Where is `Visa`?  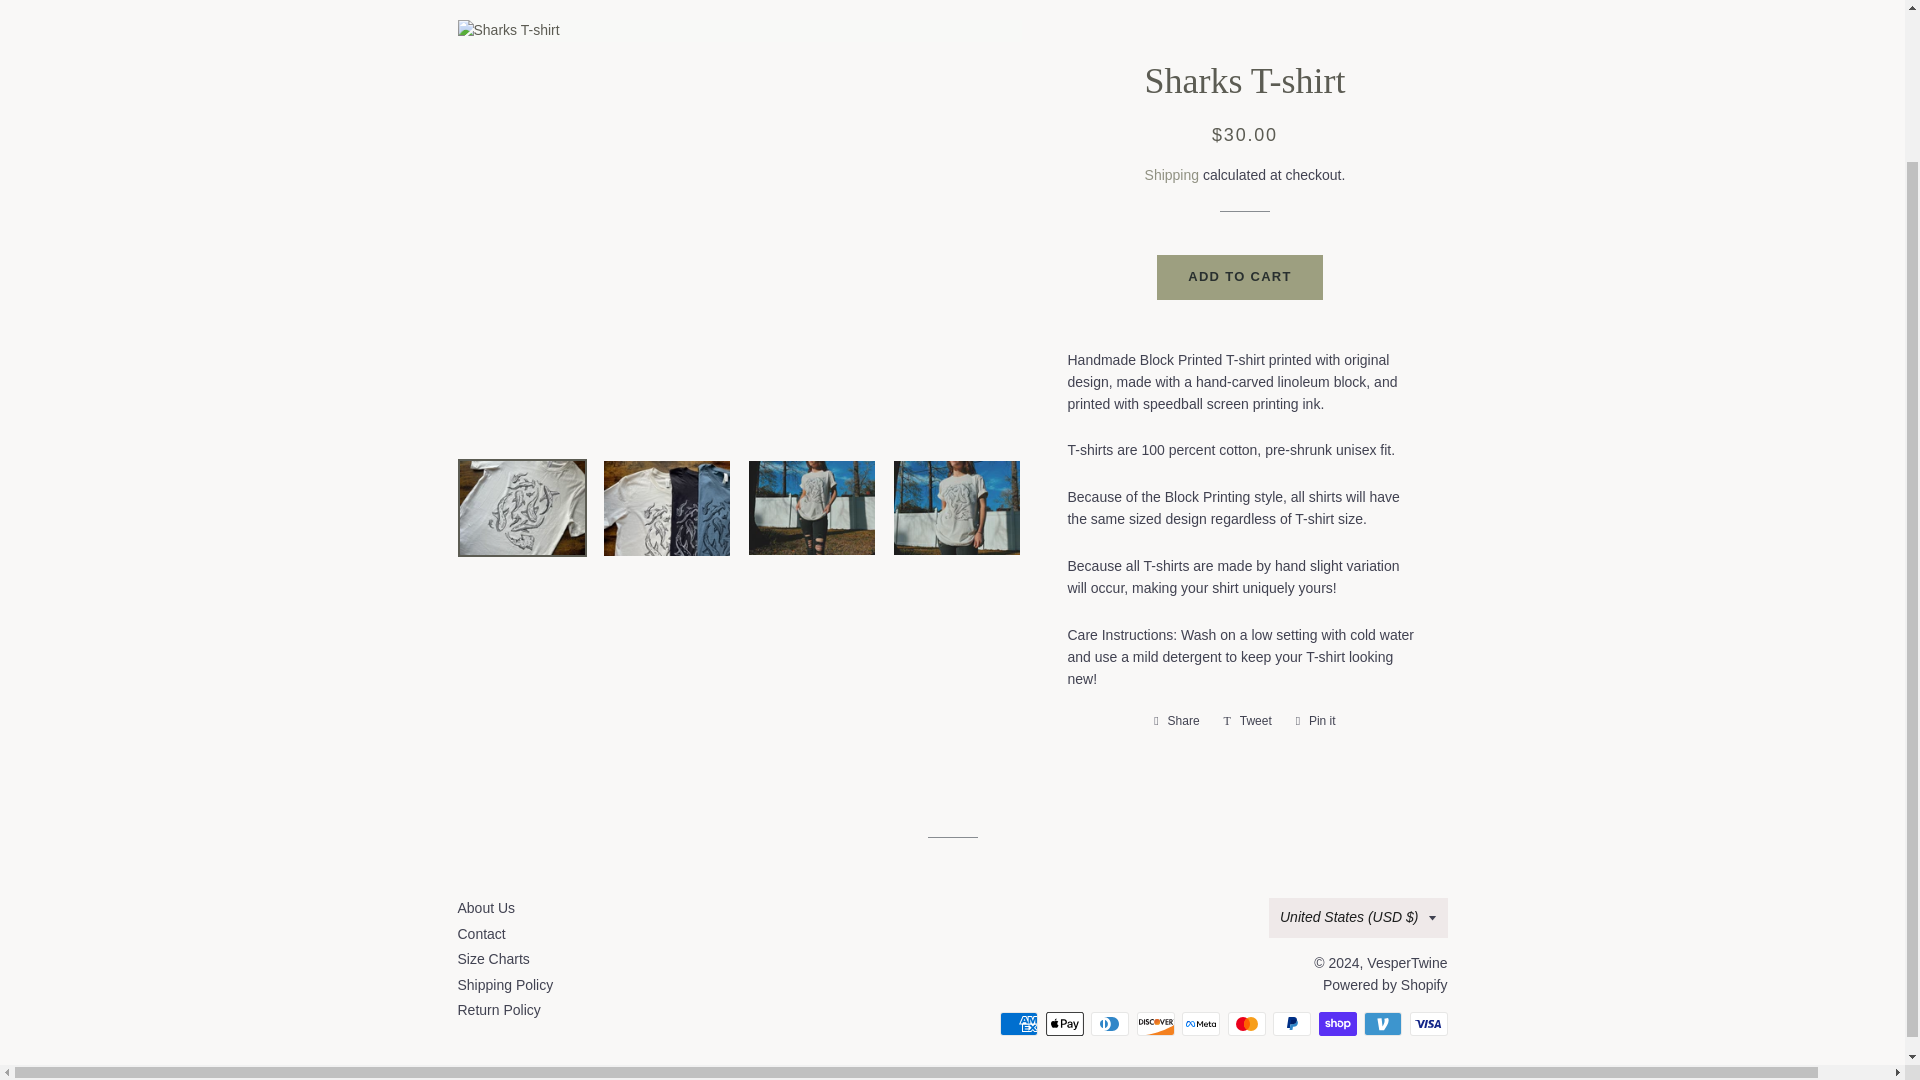
Visa is located at coordinates (1428, 1023).